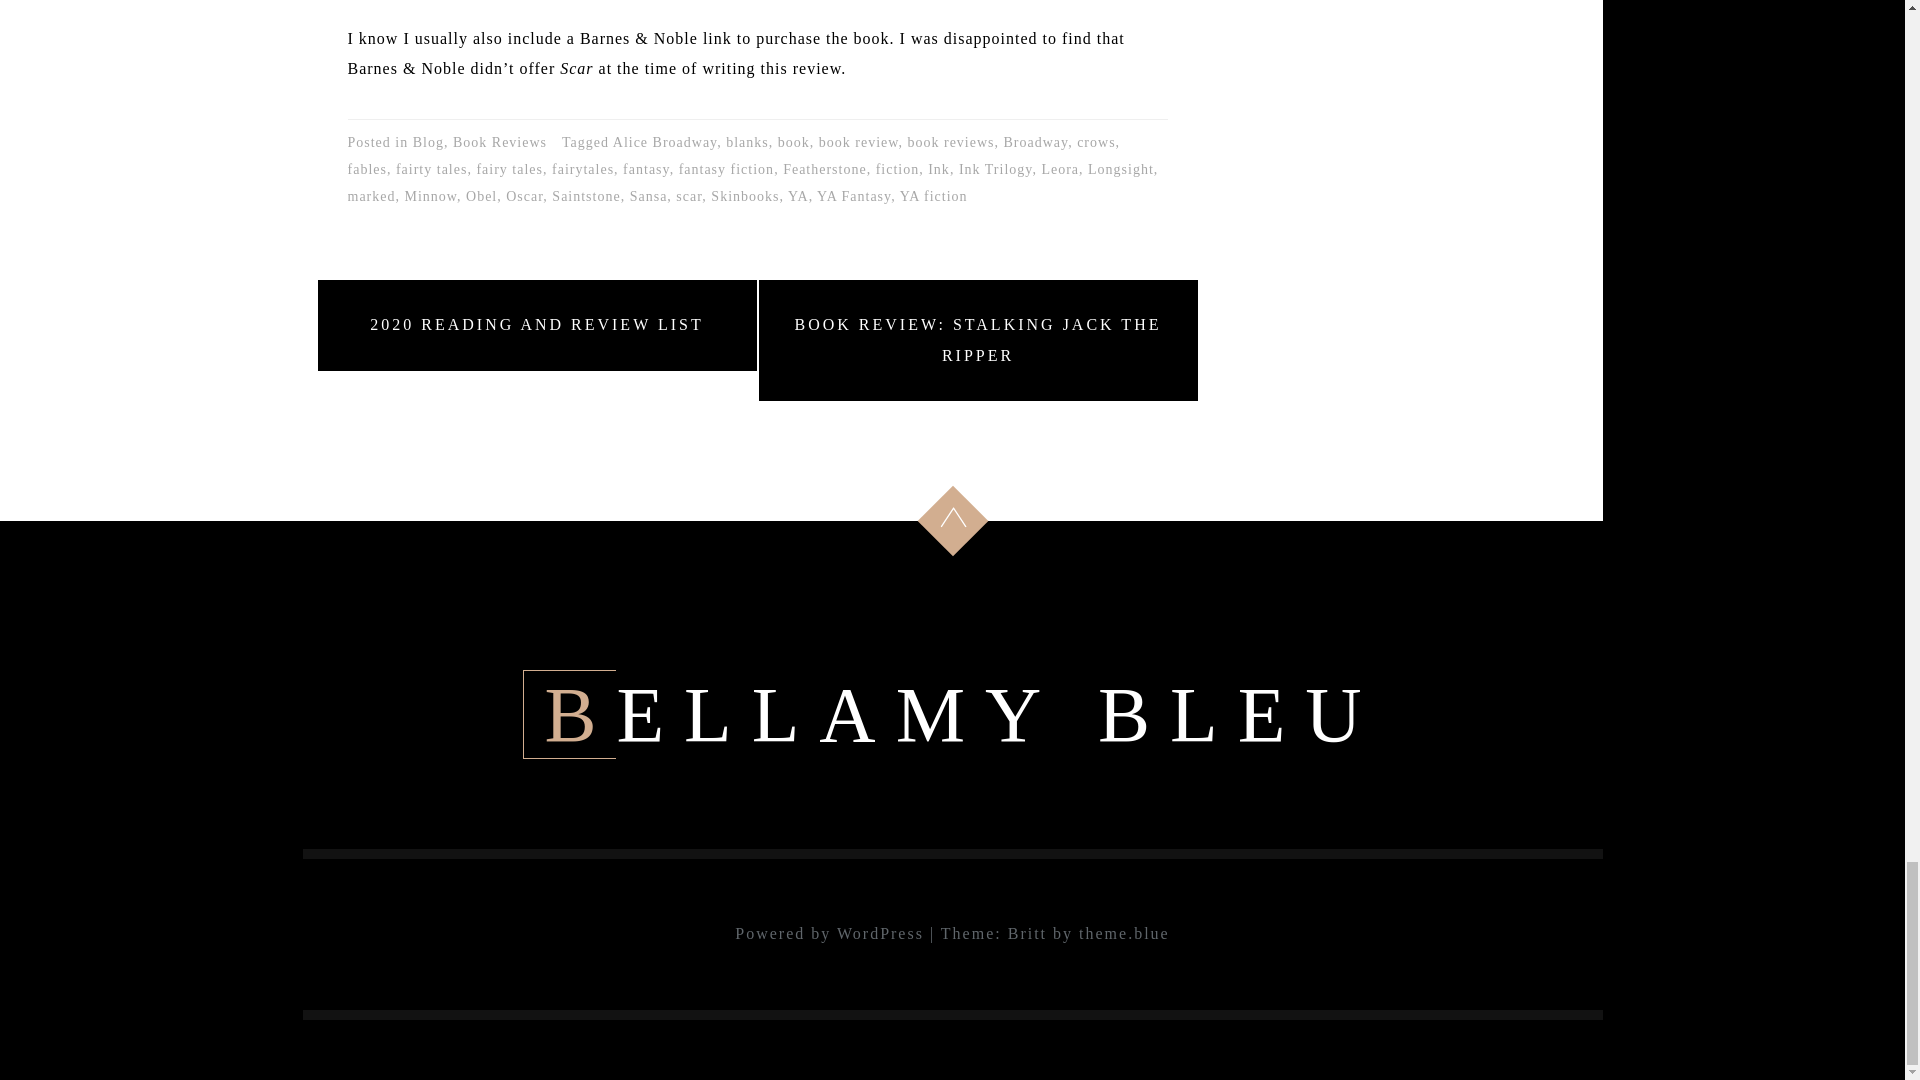 The image size is (1920, 1080). I want to click on fairy tales, so click(510, 169).